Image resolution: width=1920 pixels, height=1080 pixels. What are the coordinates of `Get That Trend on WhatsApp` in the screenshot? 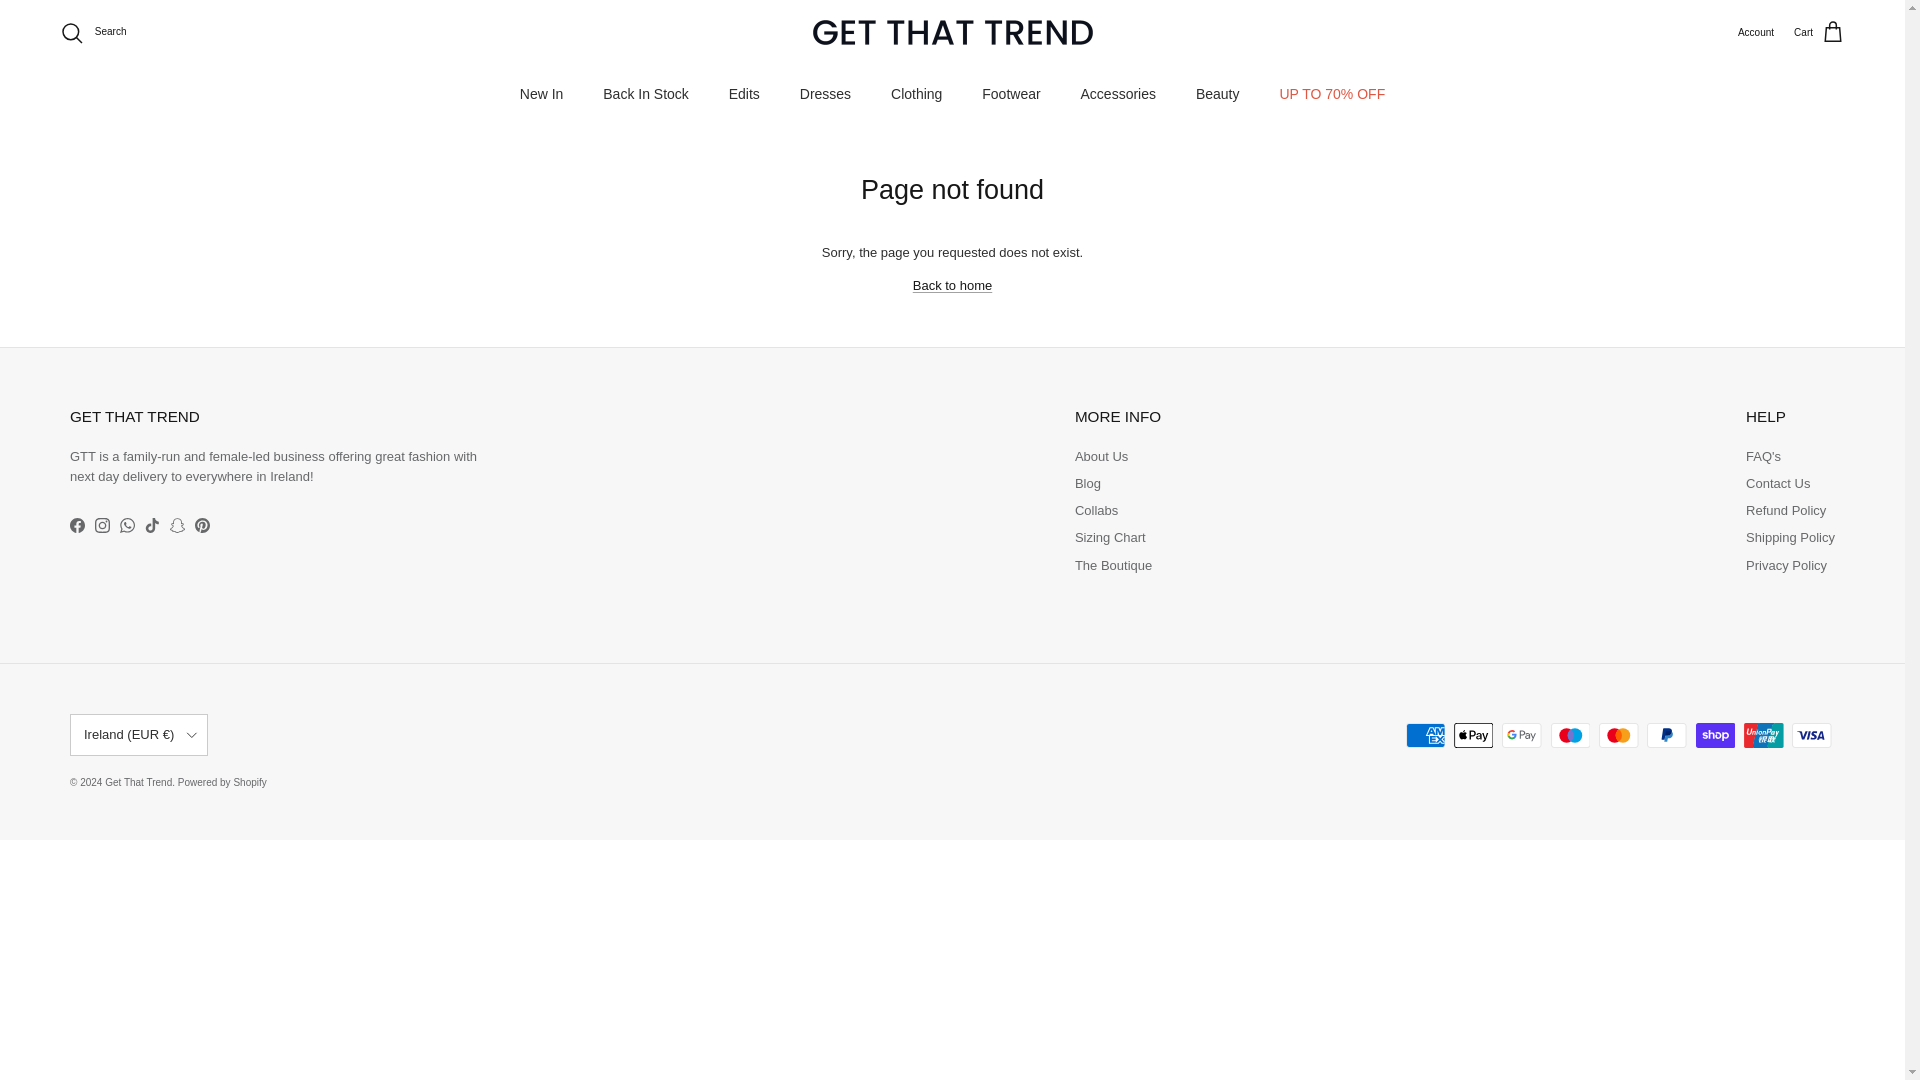 It's located at (126, 526).